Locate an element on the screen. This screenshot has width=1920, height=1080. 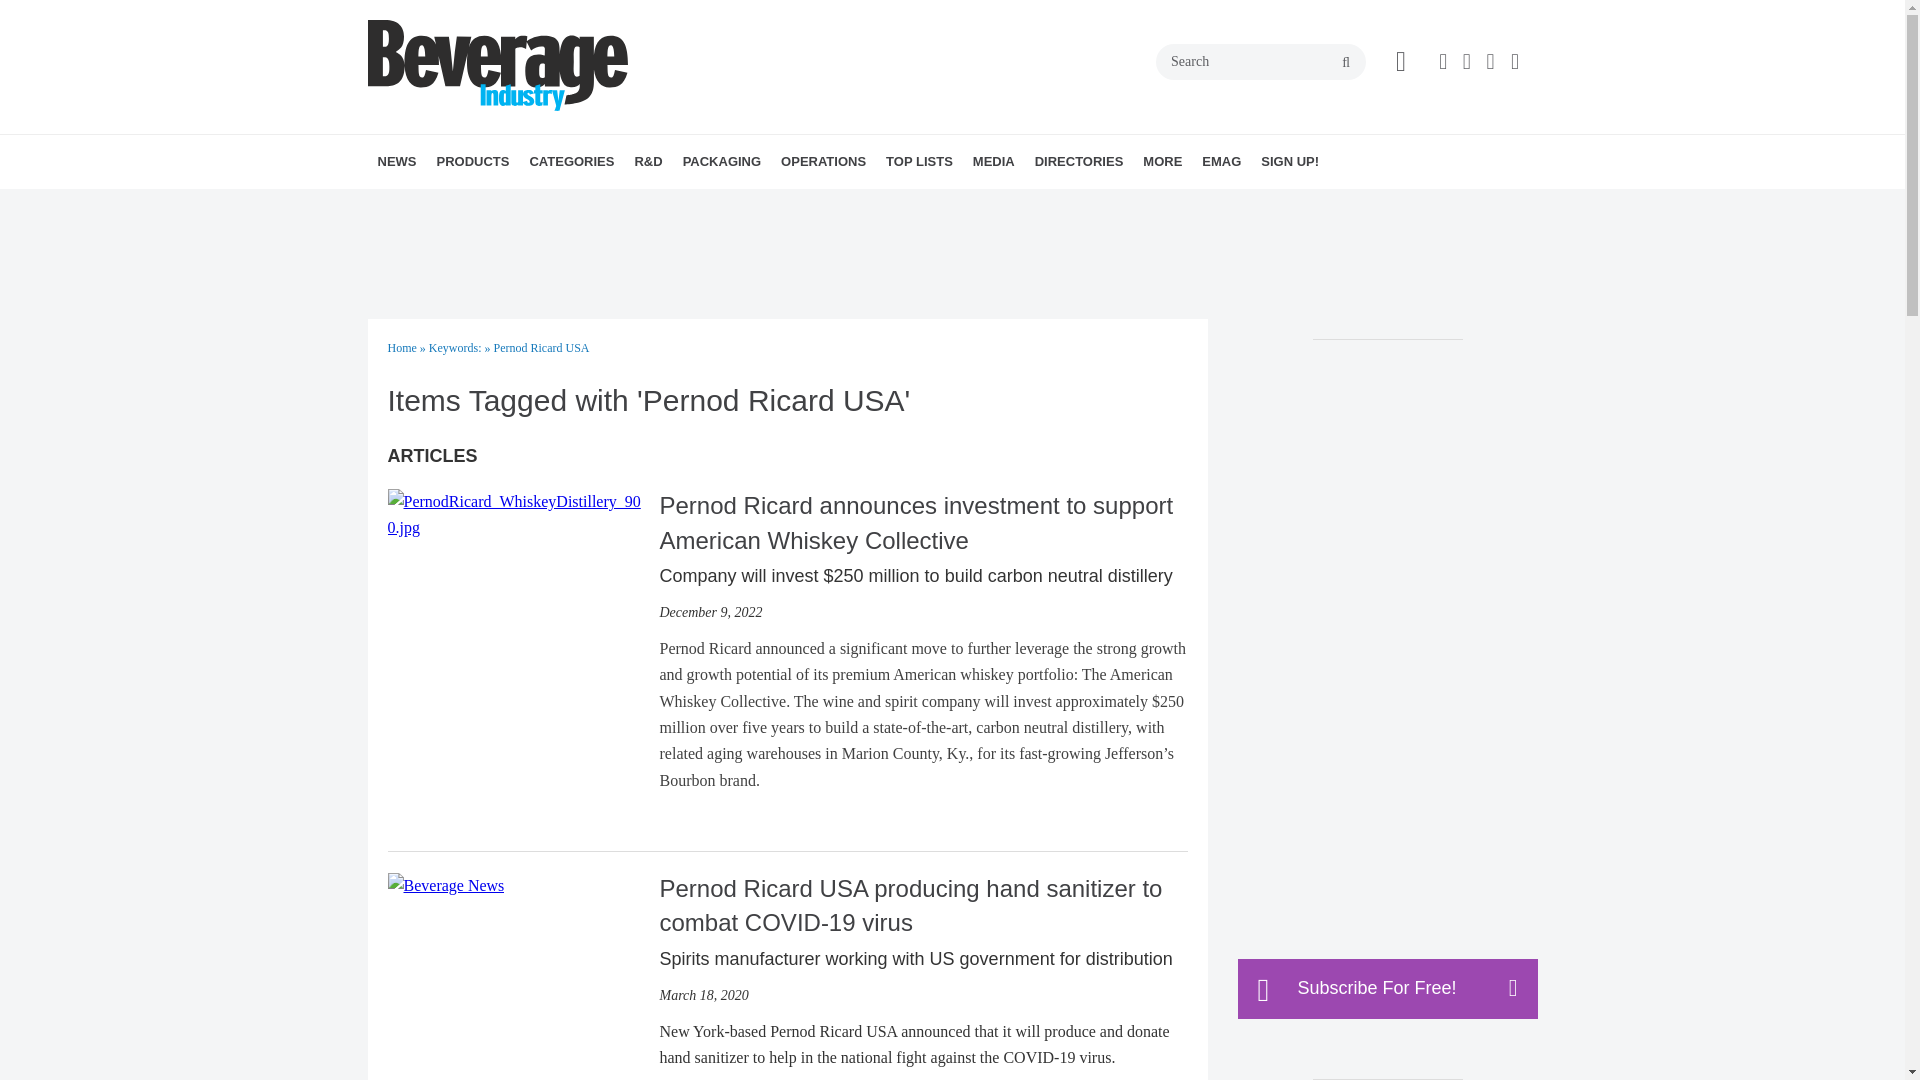
NEWS is located at coordinates (397, 162).